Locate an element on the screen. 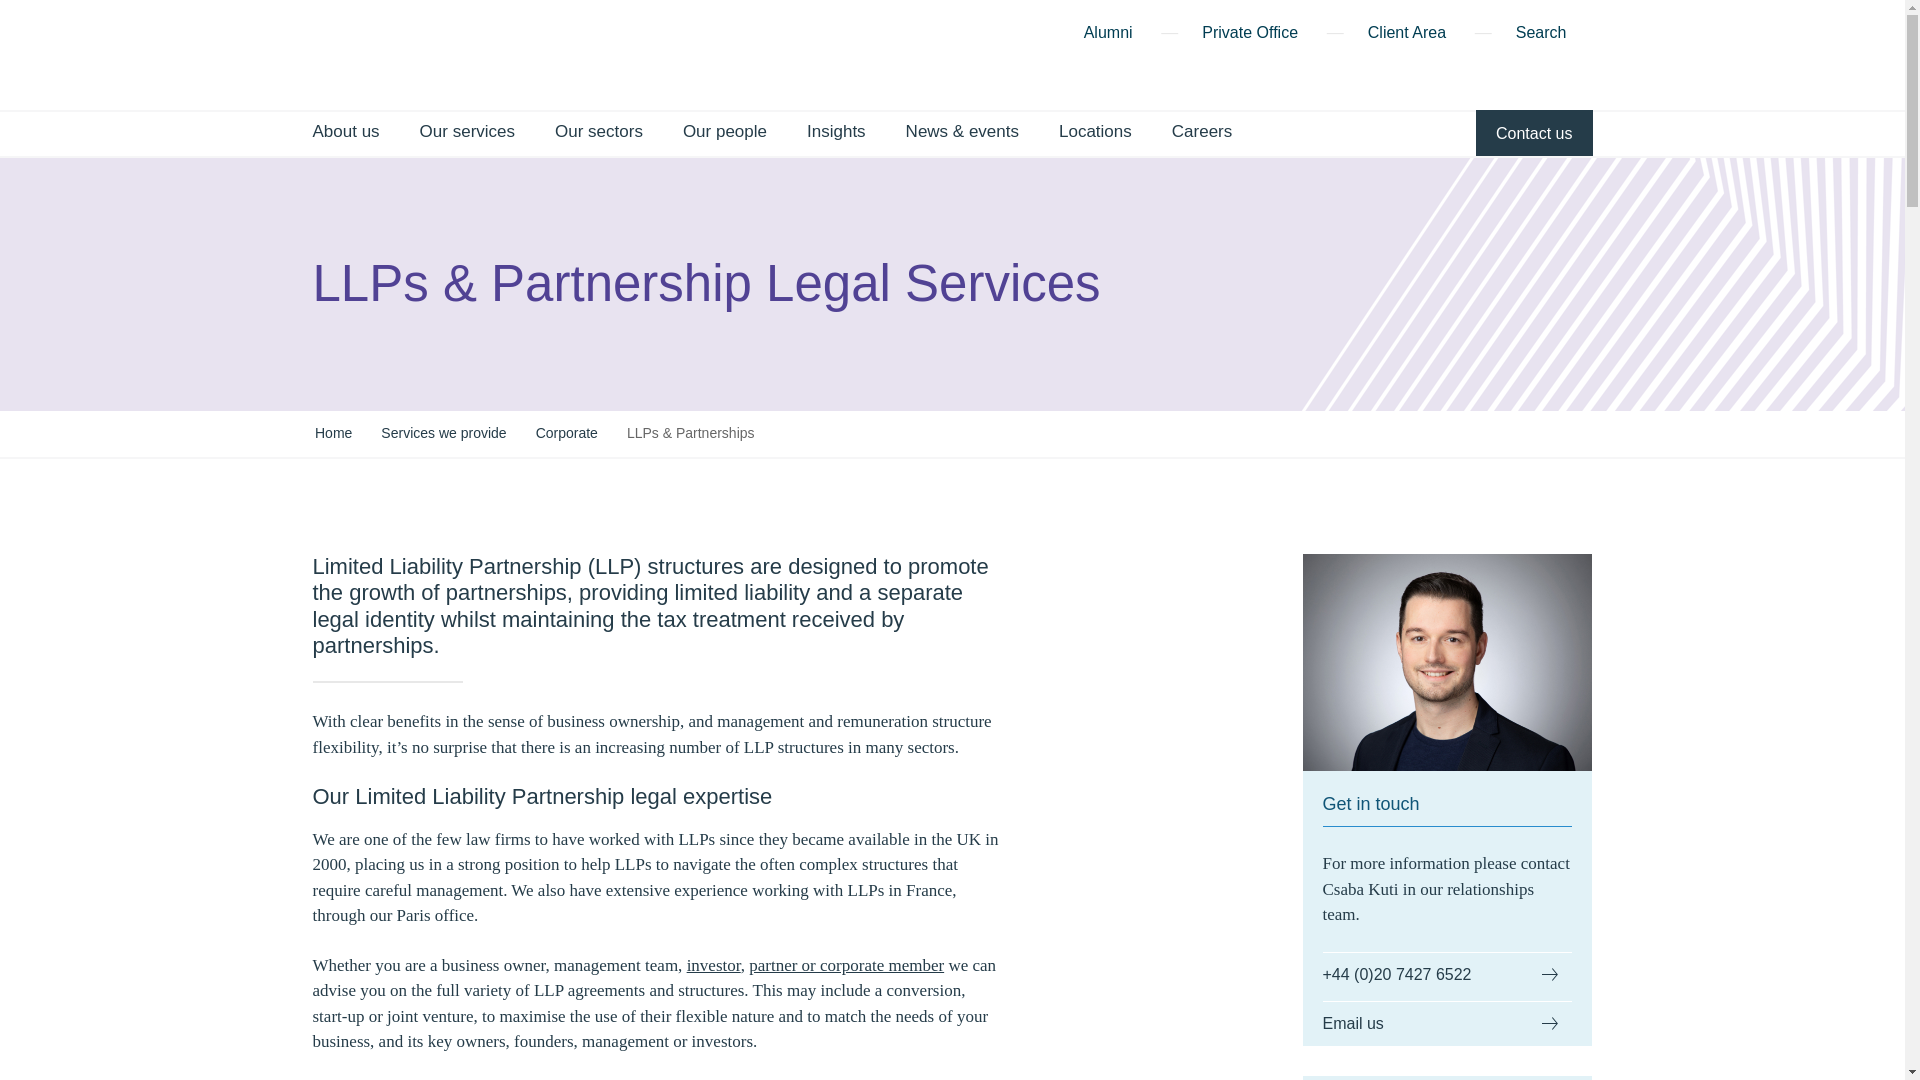 Image resolution: width=1920 pixels, height=1080 pixels. partner or corporate member is located at coordinates (846, 965).